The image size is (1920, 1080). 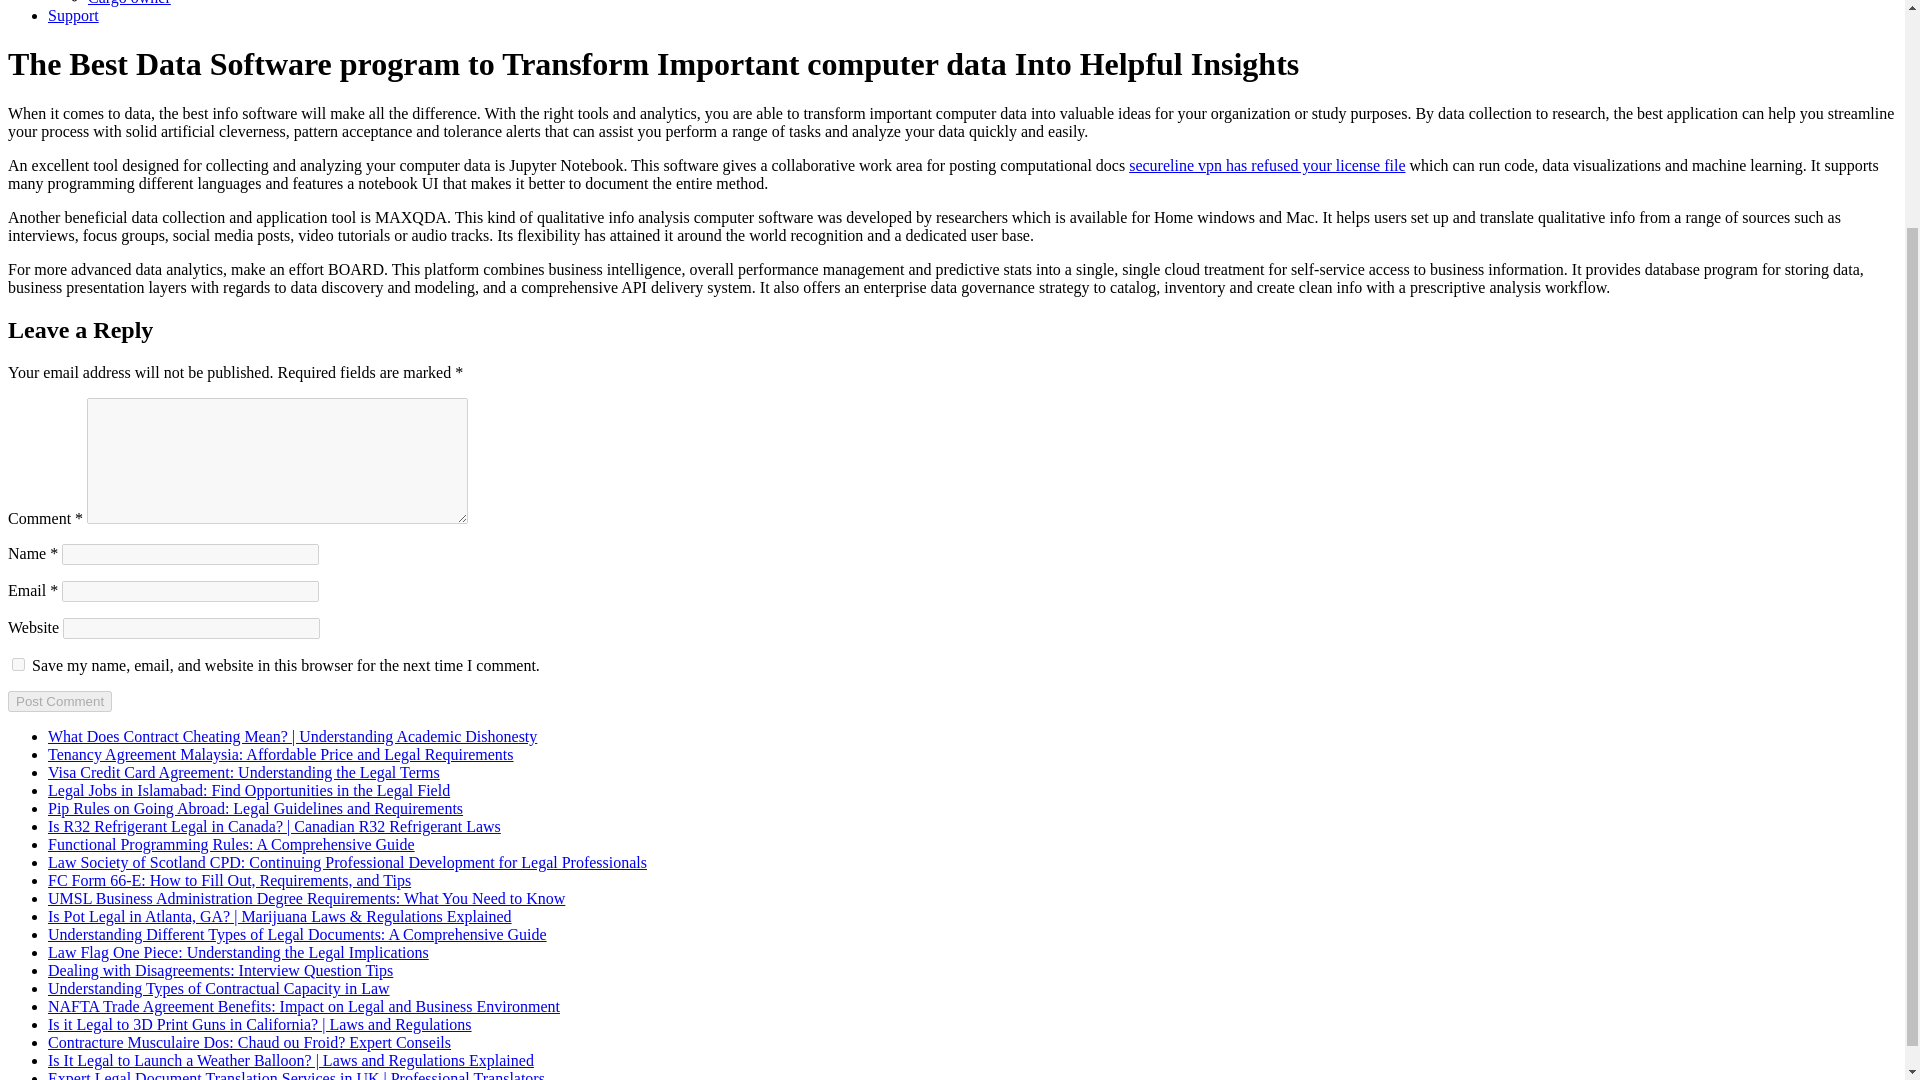 I want to click on Understanding Types of Contractual Capacity in Law, so click(x=218, y=988).